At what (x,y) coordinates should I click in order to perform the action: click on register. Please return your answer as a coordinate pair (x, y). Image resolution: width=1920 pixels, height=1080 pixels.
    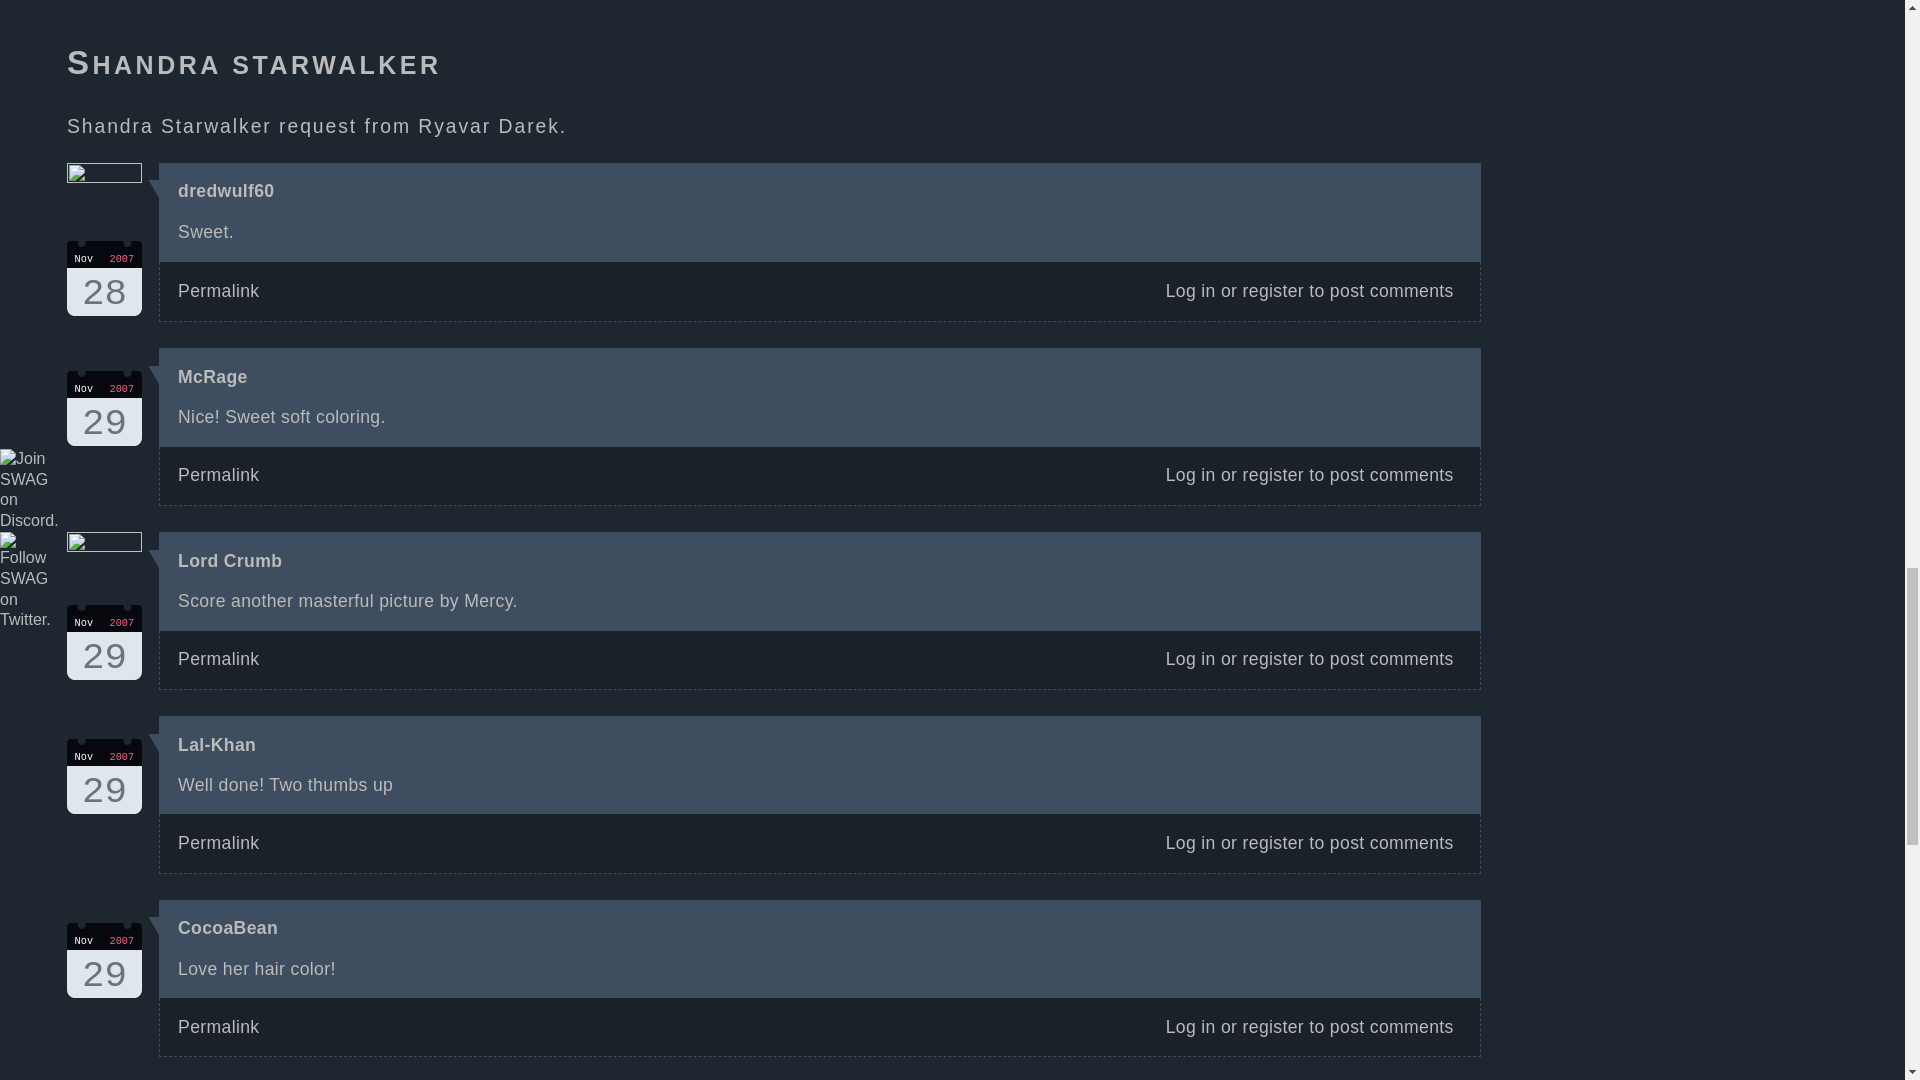
    Looking at the image, I should click on (1272, 658).